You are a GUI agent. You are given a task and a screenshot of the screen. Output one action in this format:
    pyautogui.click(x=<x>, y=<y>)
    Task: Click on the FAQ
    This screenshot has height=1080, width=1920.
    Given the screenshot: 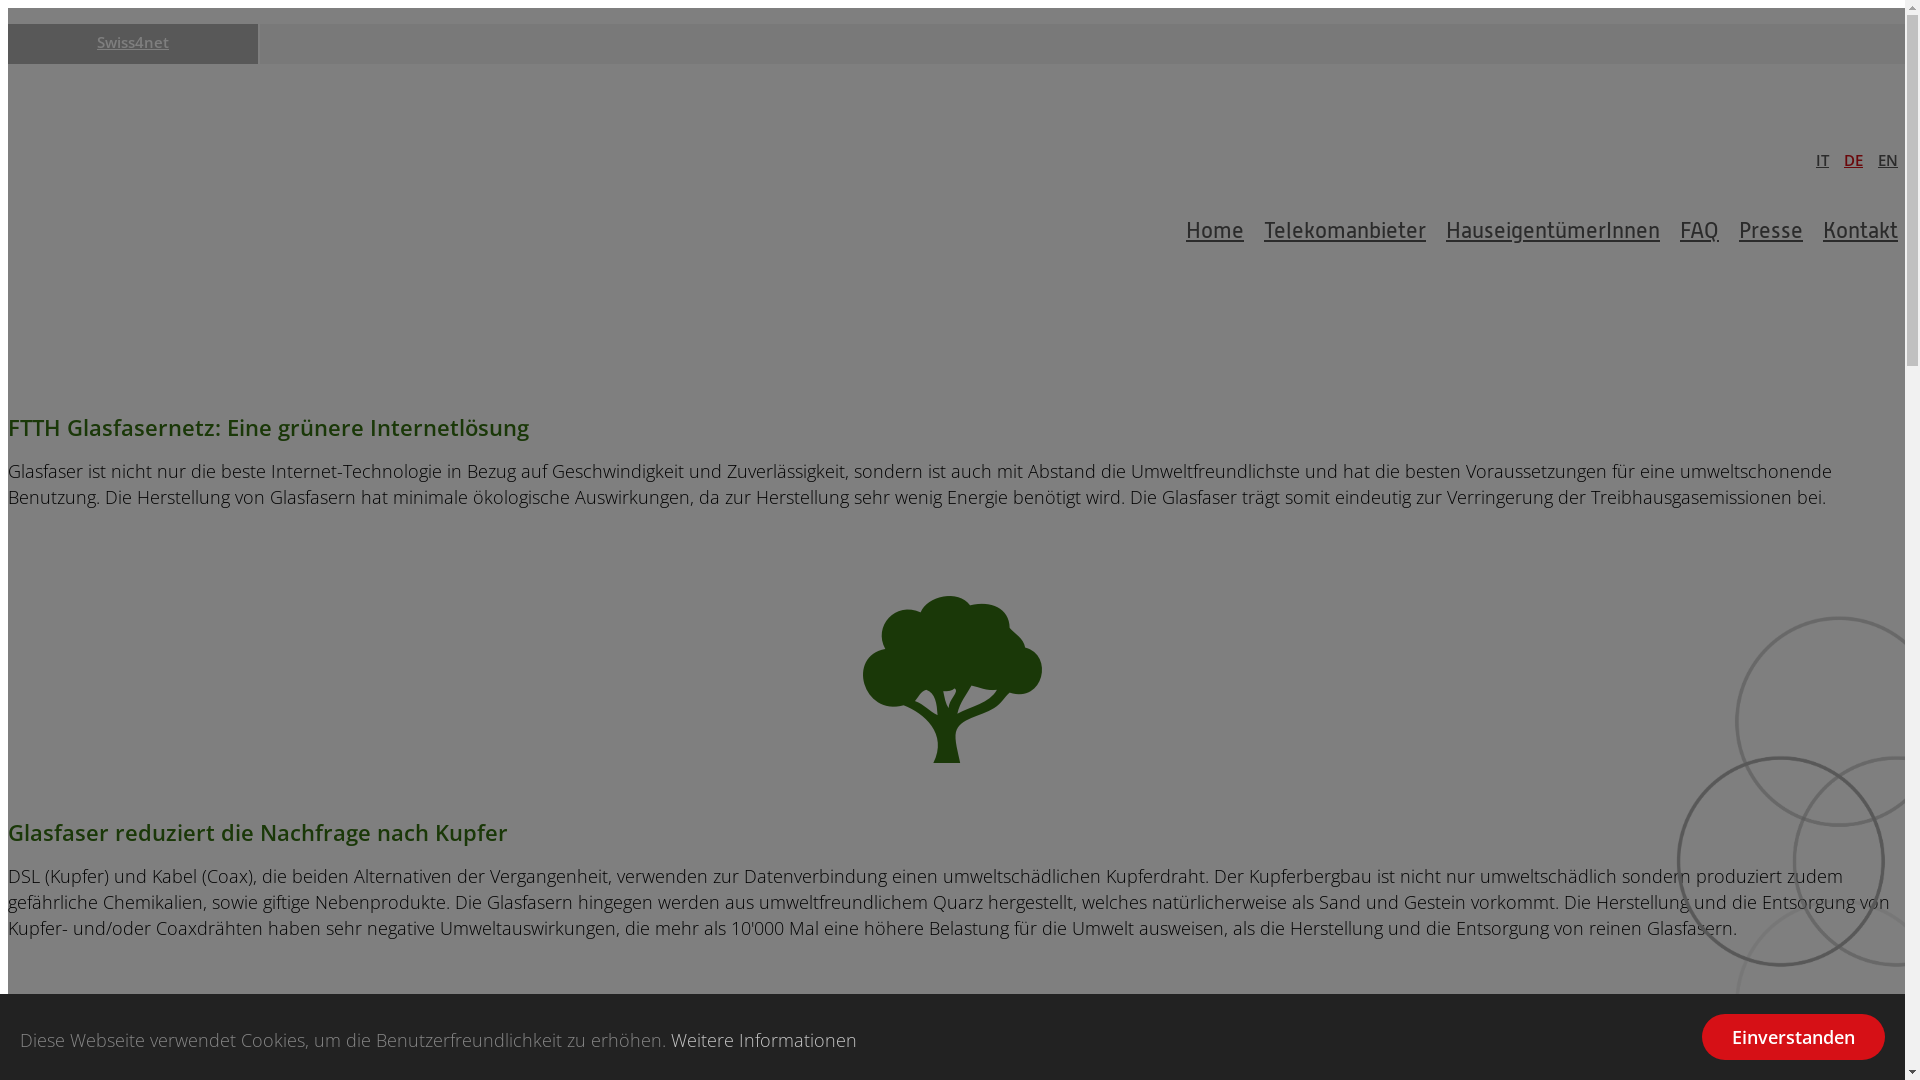 What is the action you would take?
    pyautogui.click(x=1700, y=232)
    